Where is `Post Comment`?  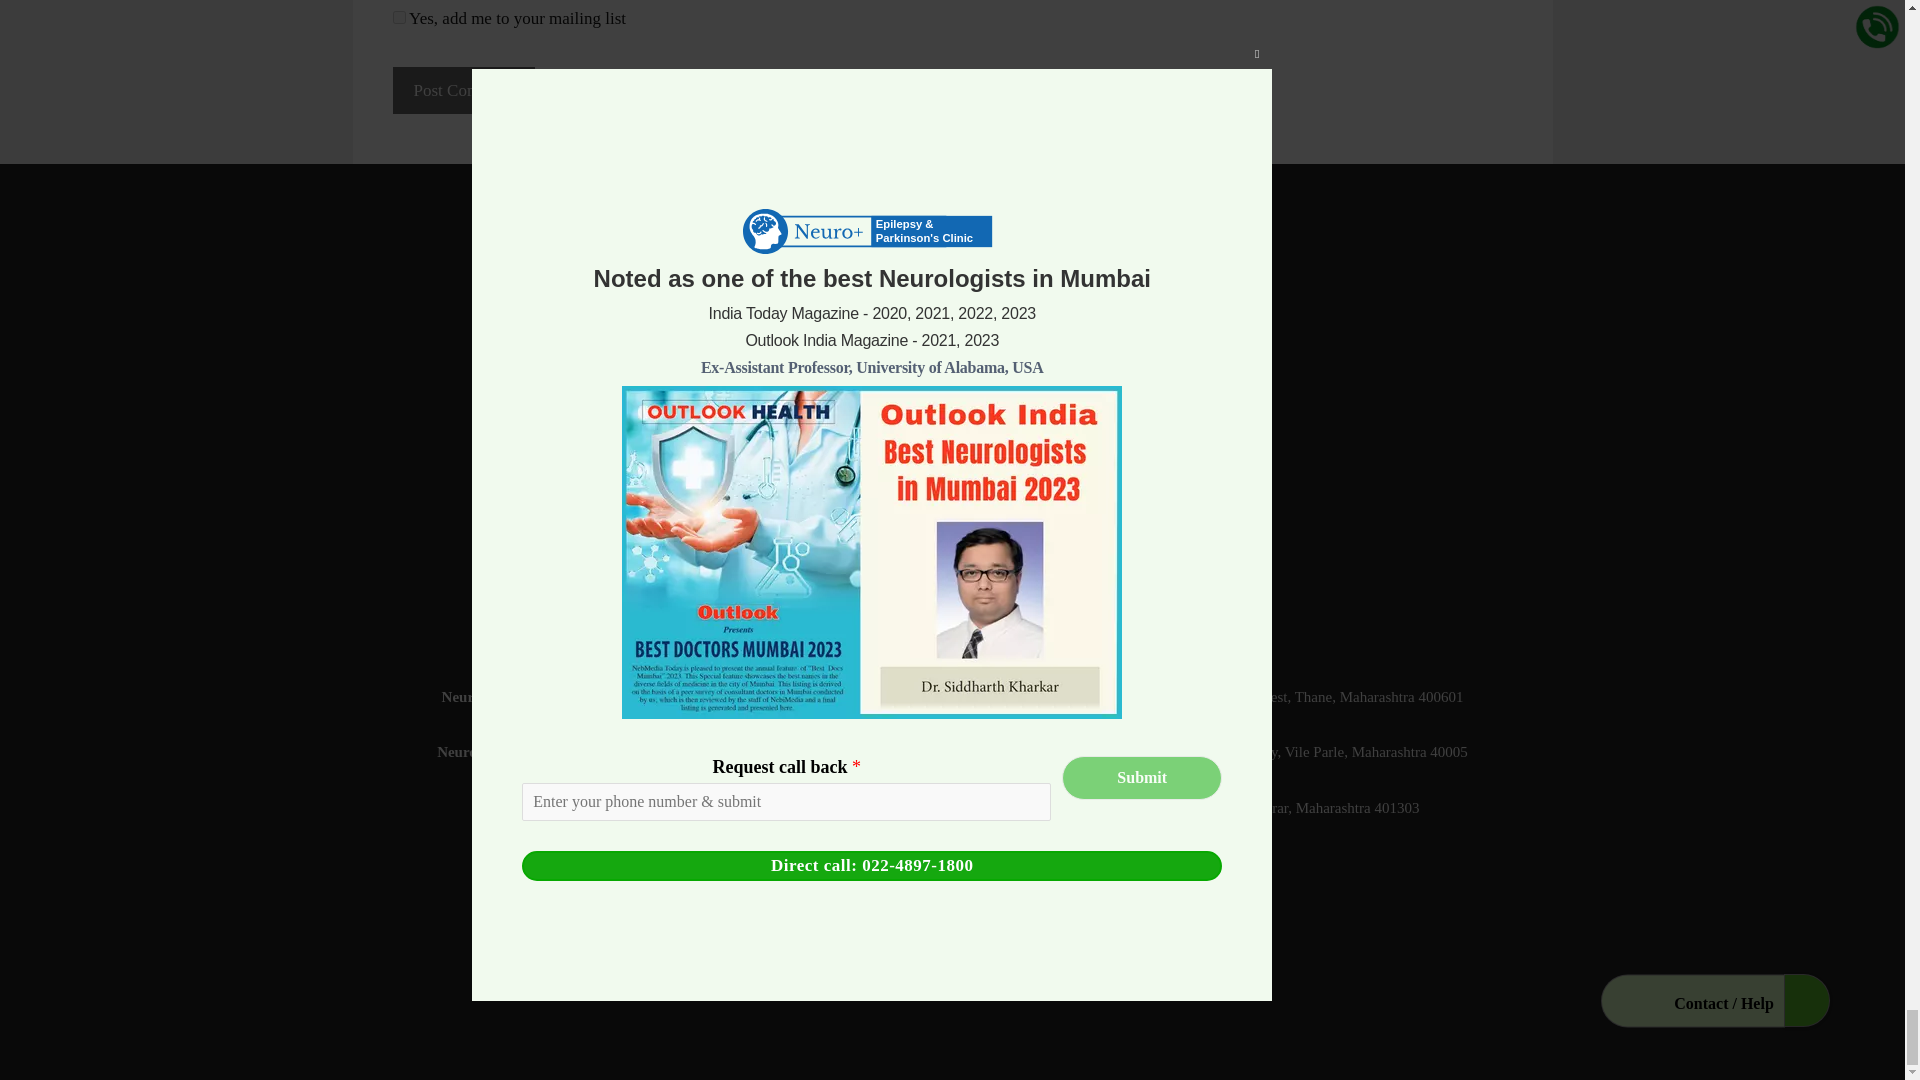
Post Comment is located at coordinates (463, 90).